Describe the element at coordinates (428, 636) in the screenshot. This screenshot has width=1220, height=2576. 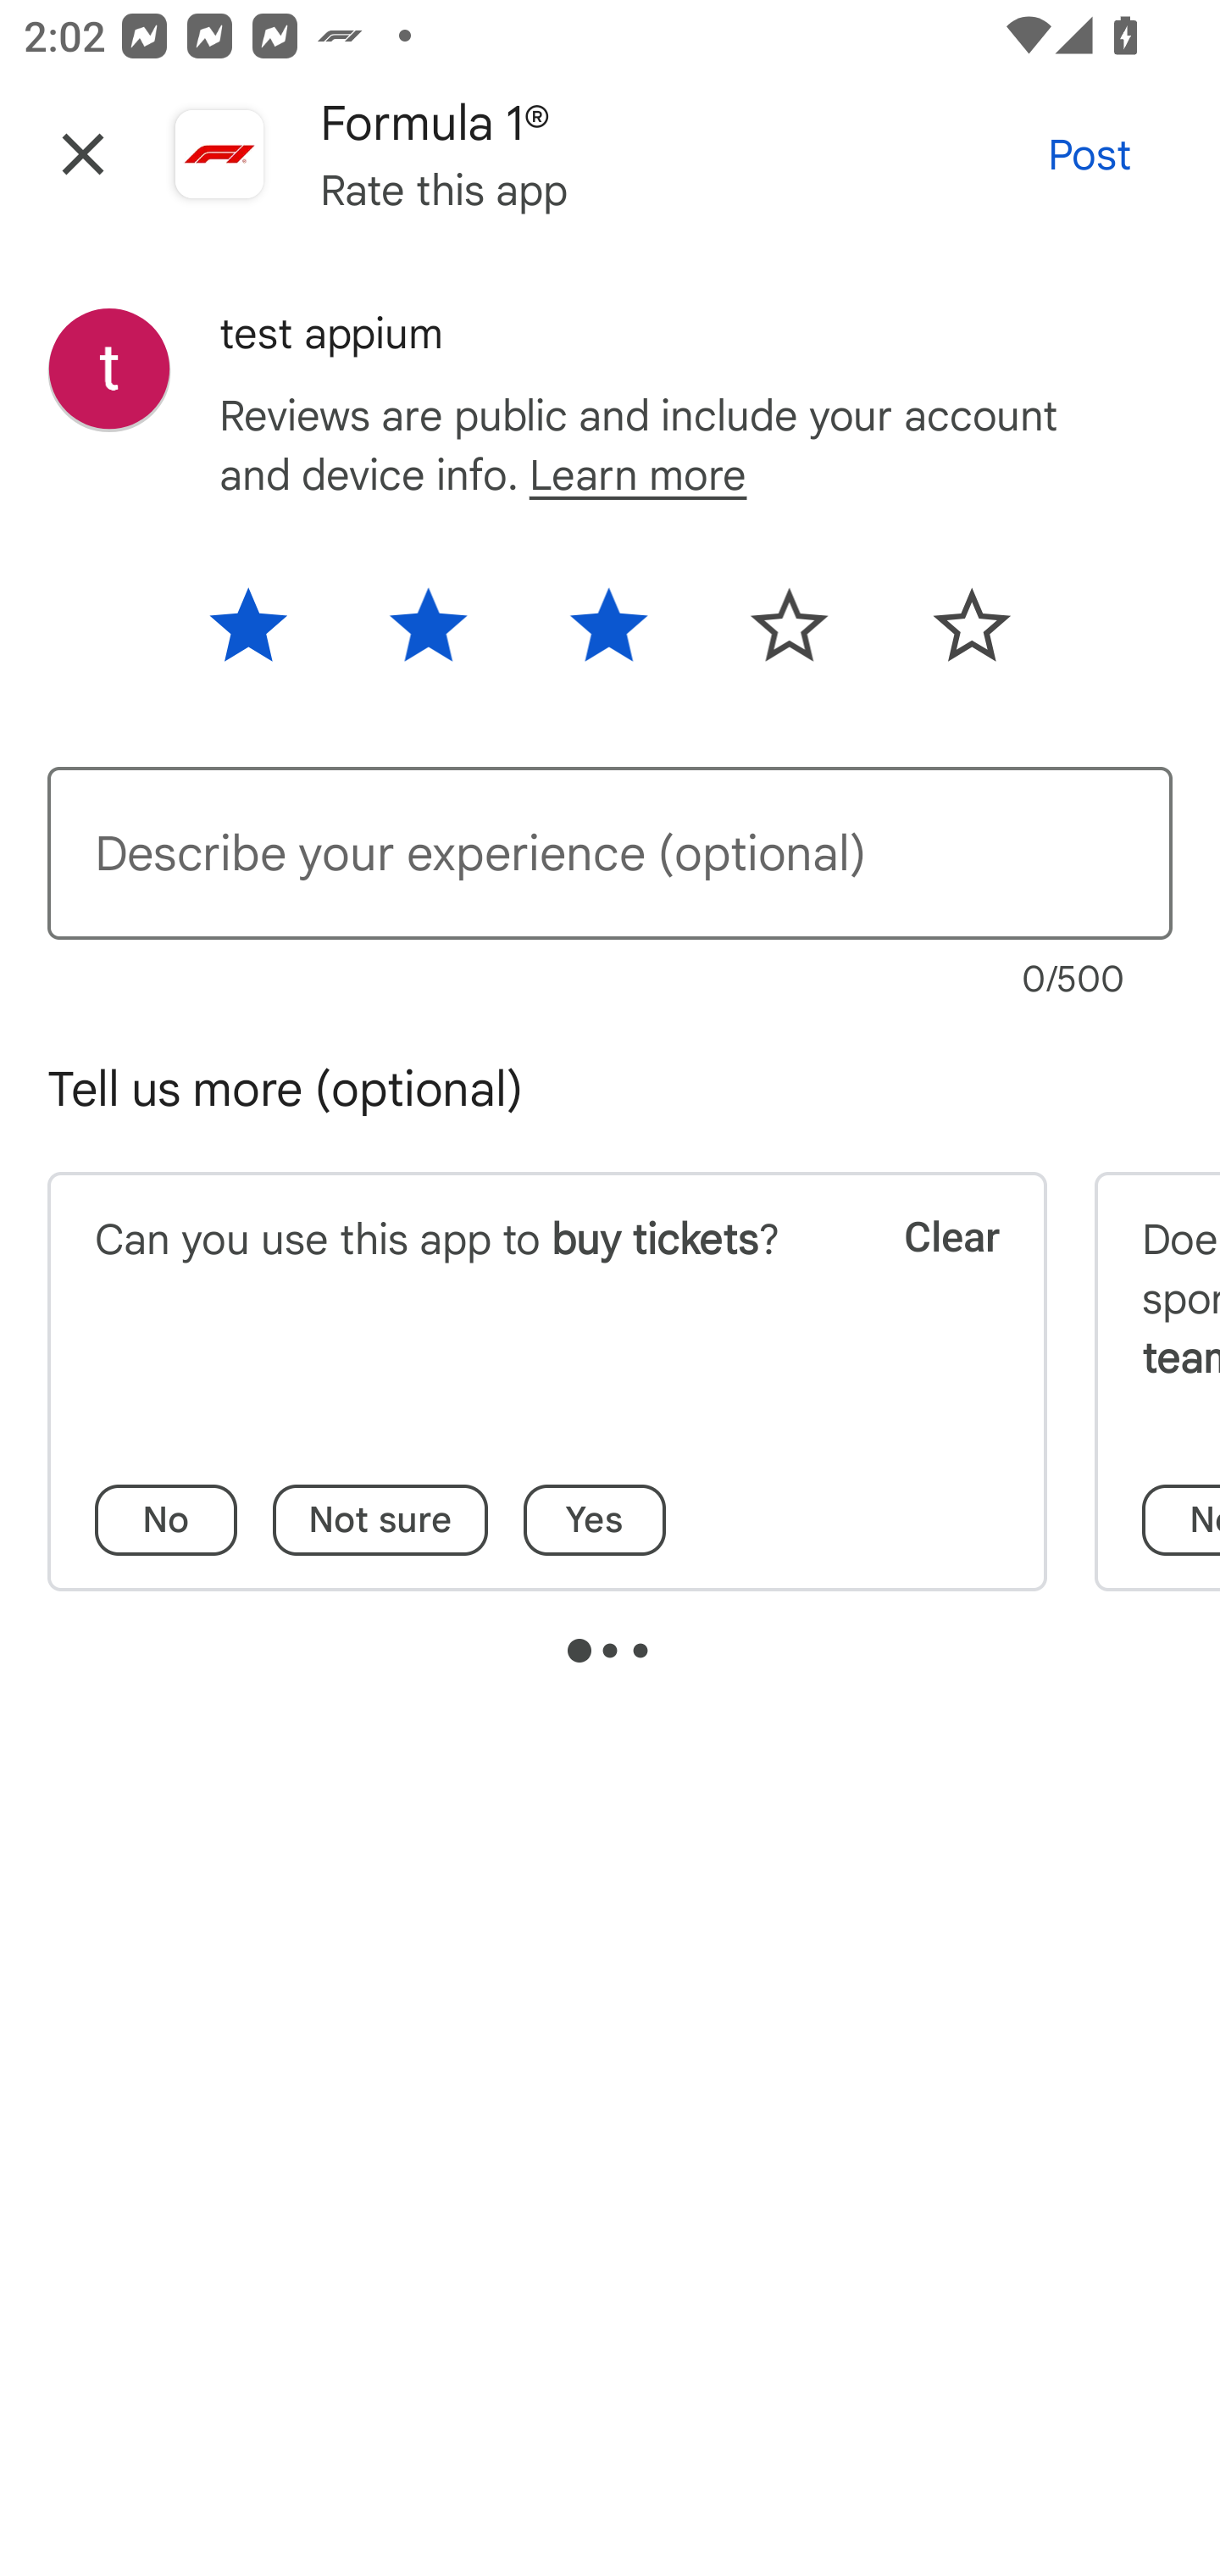
I see `Second star selected` at that location.